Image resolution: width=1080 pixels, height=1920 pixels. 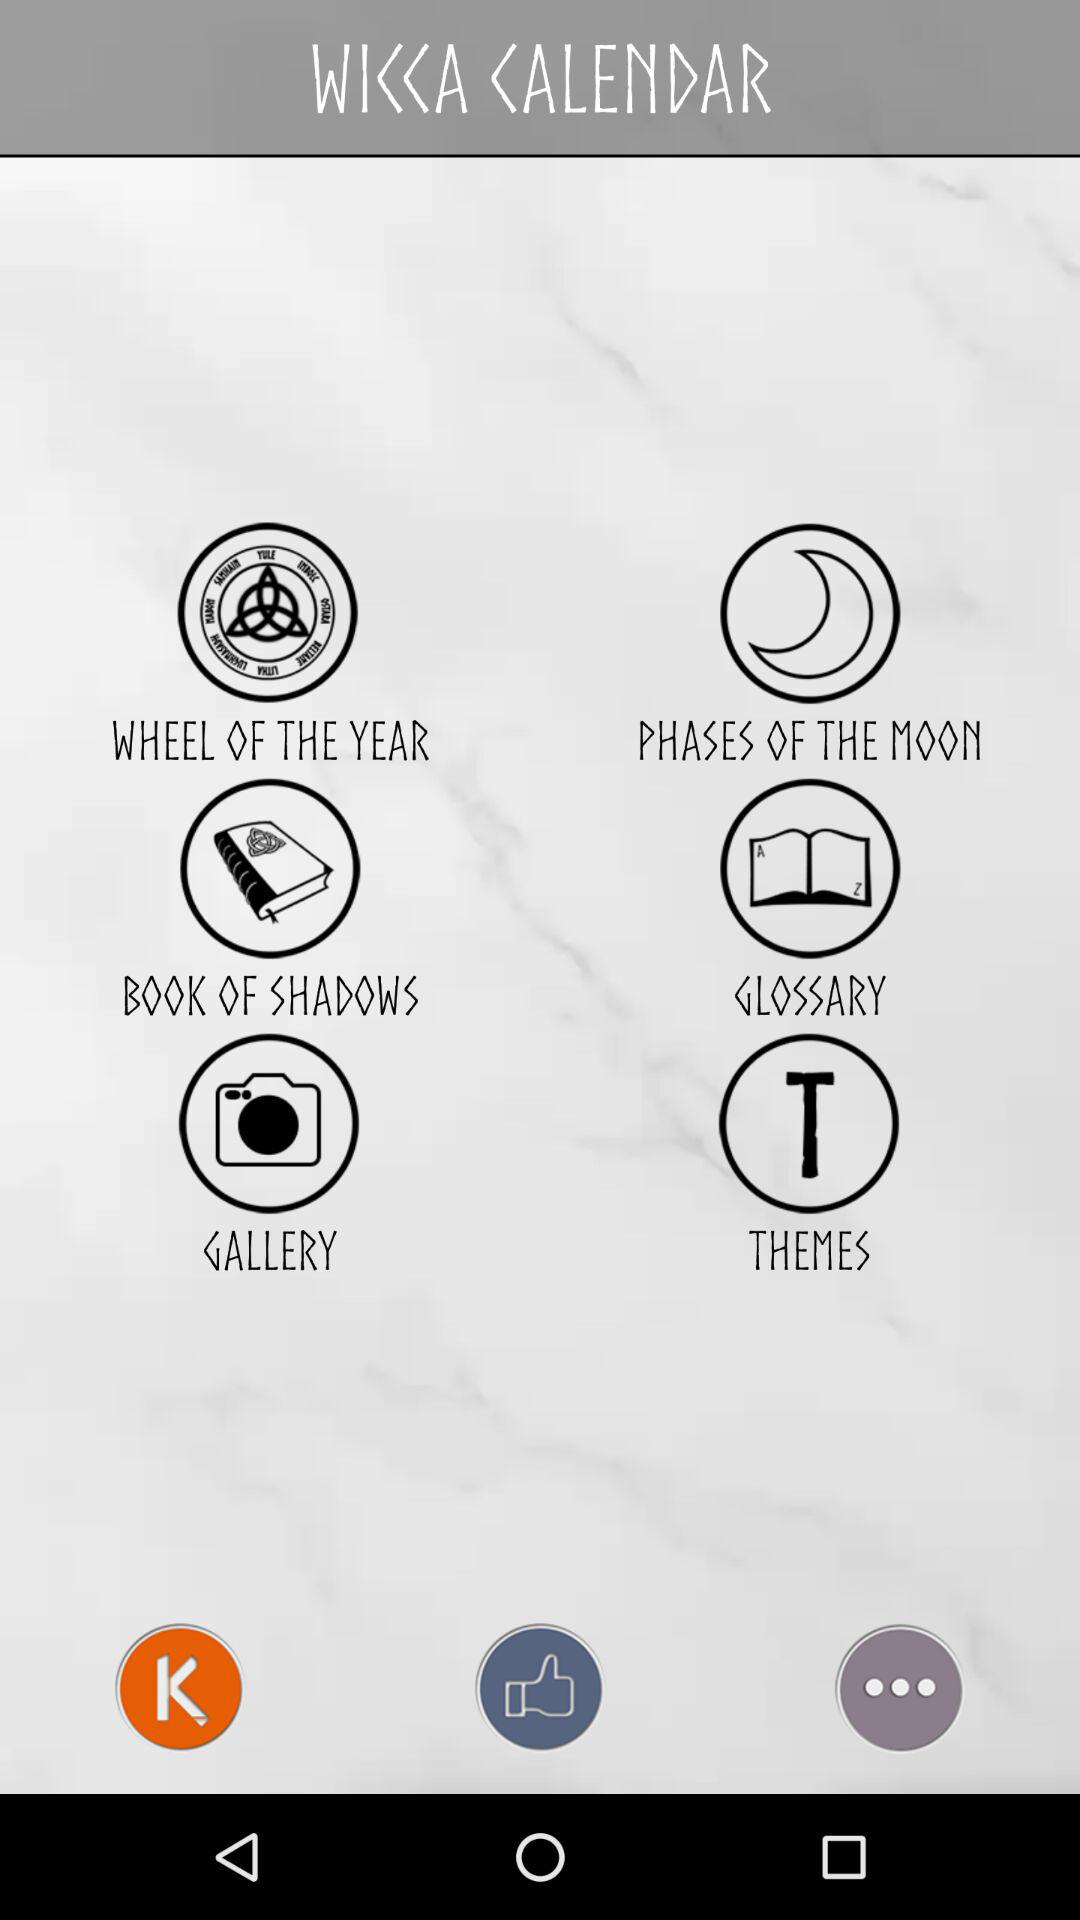 What do you see at coordinates (540, 1688) in the screenshot?
I see `thumbs up` at bounding box center [540, 1688].